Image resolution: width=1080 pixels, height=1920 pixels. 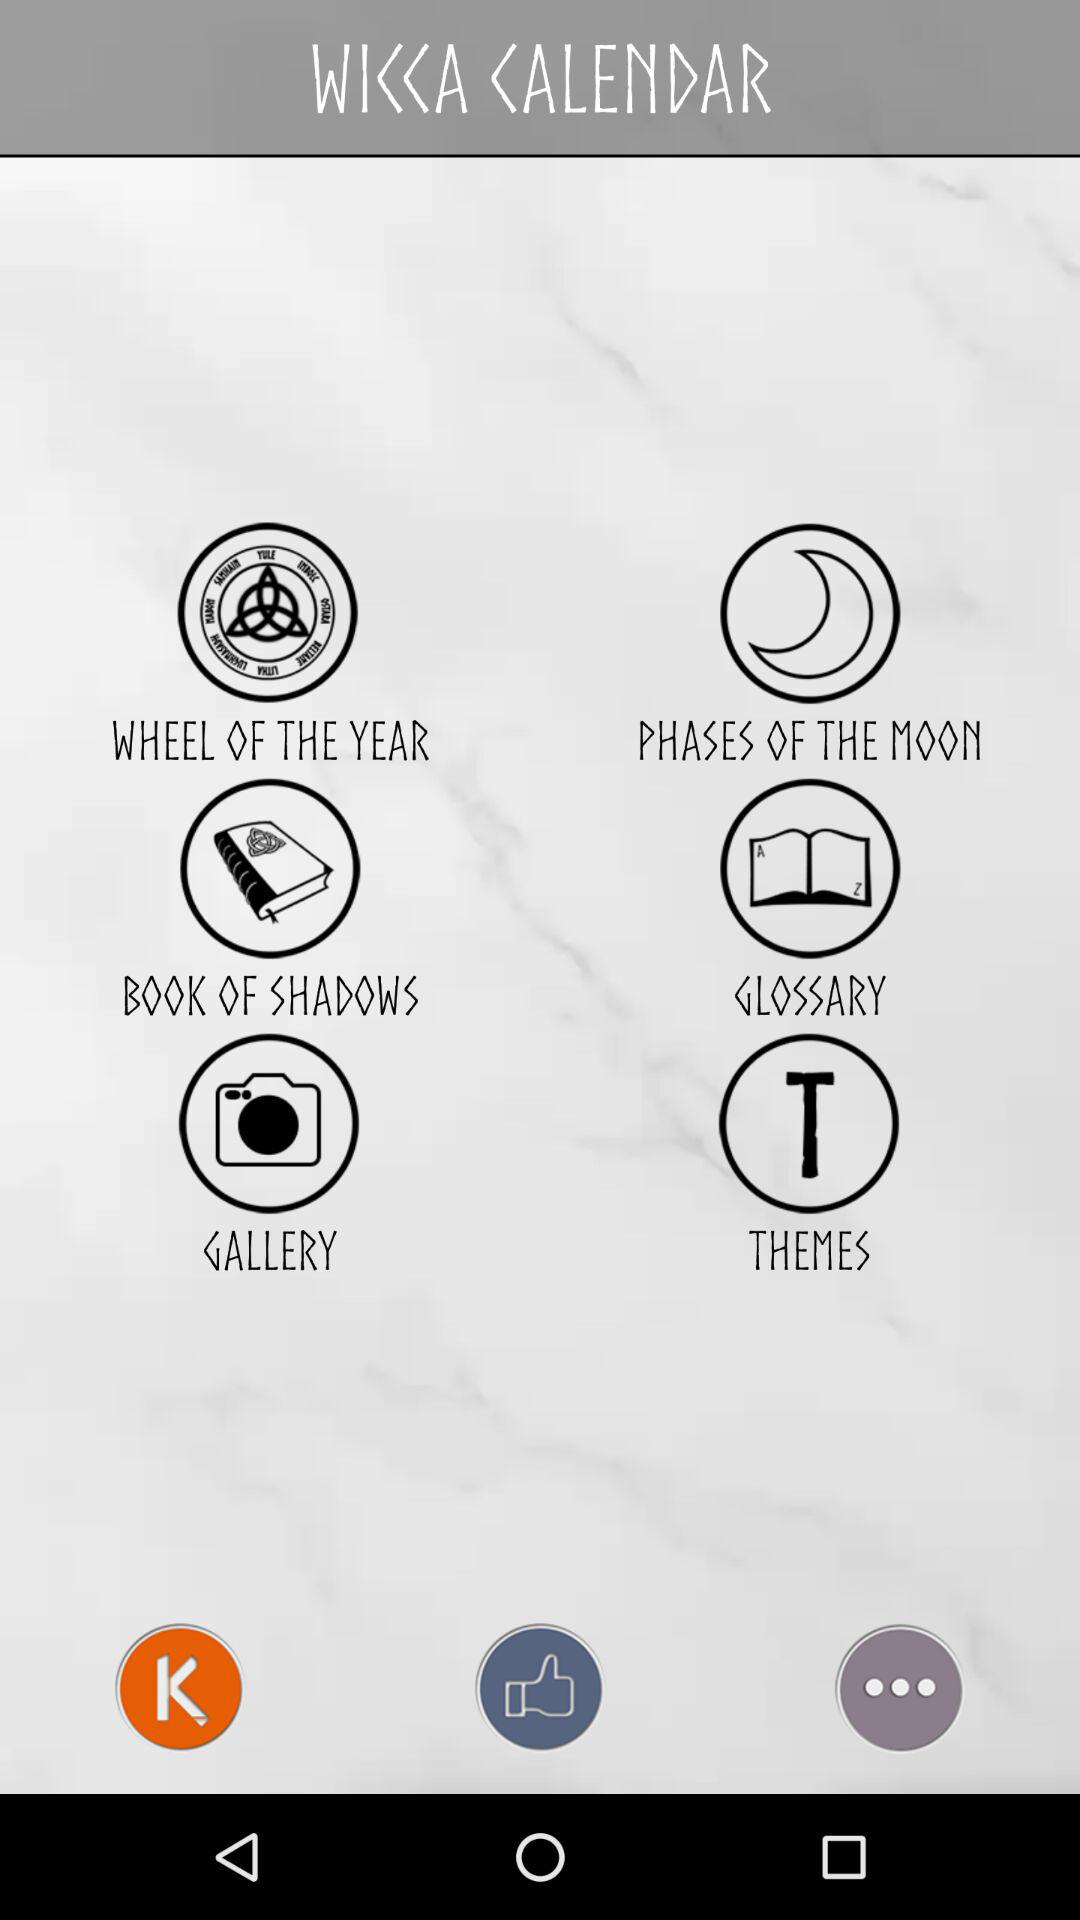 What do you see at coordinates (540, 1688) in the screenshot?
I see `thumbs up` at bounding box center [540, 1688].